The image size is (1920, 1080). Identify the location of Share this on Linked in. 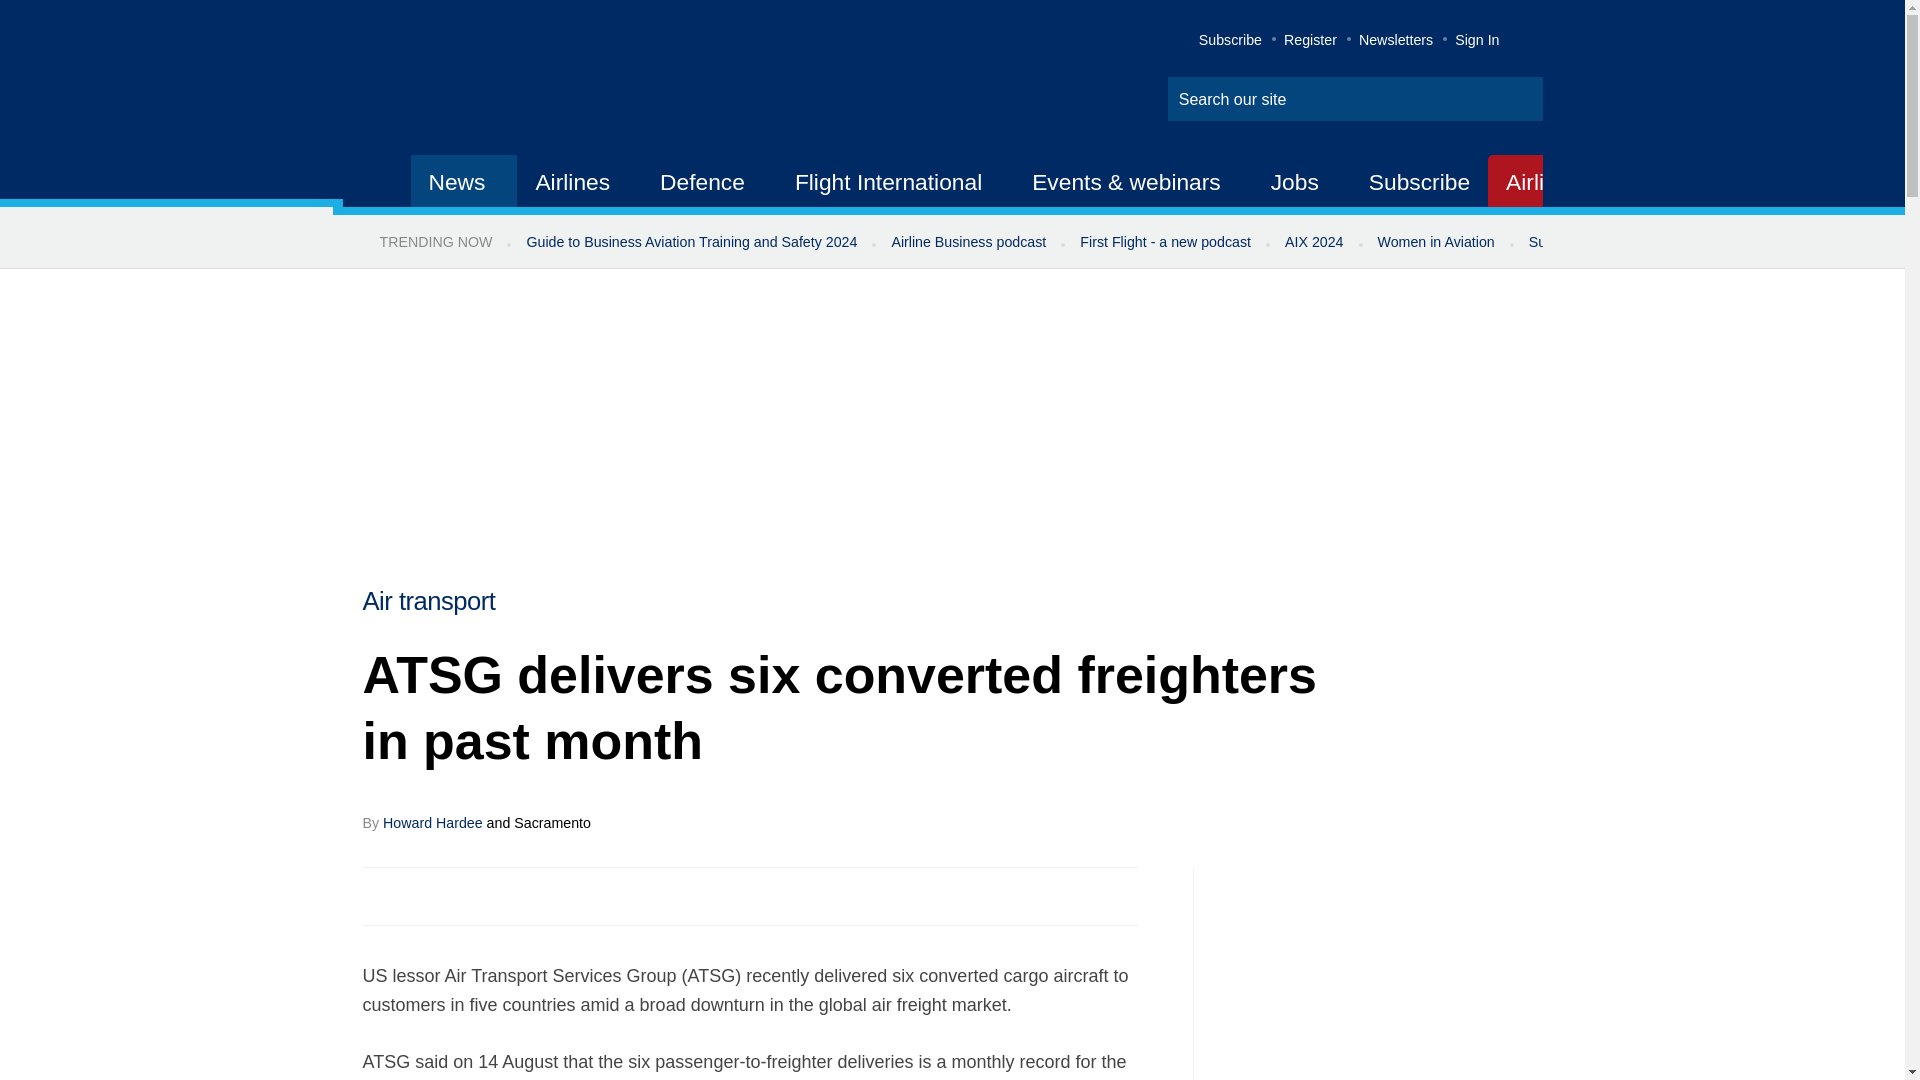
(465, 896).